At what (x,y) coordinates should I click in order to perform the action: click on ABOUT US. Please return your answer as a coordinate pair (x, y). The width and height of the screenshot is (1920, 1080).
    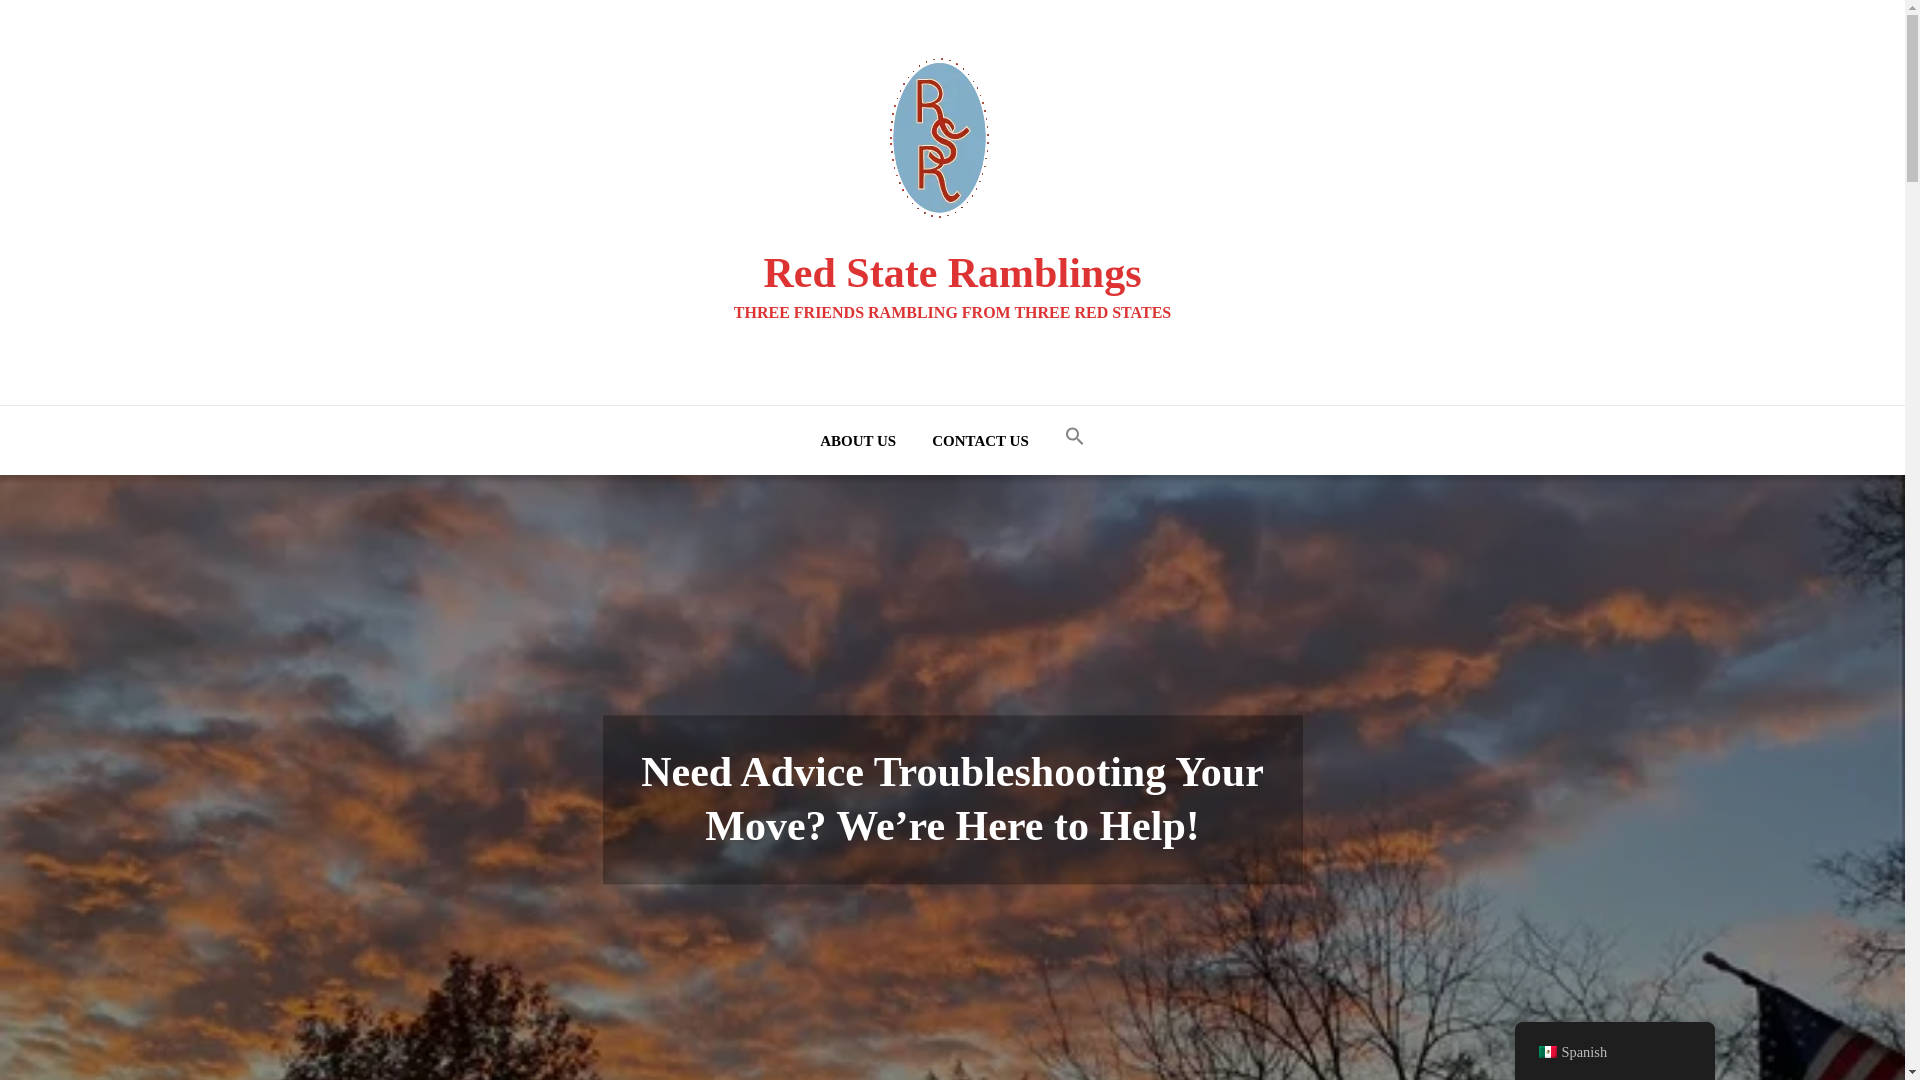
    Looking at the image, I should click on (858, 440).